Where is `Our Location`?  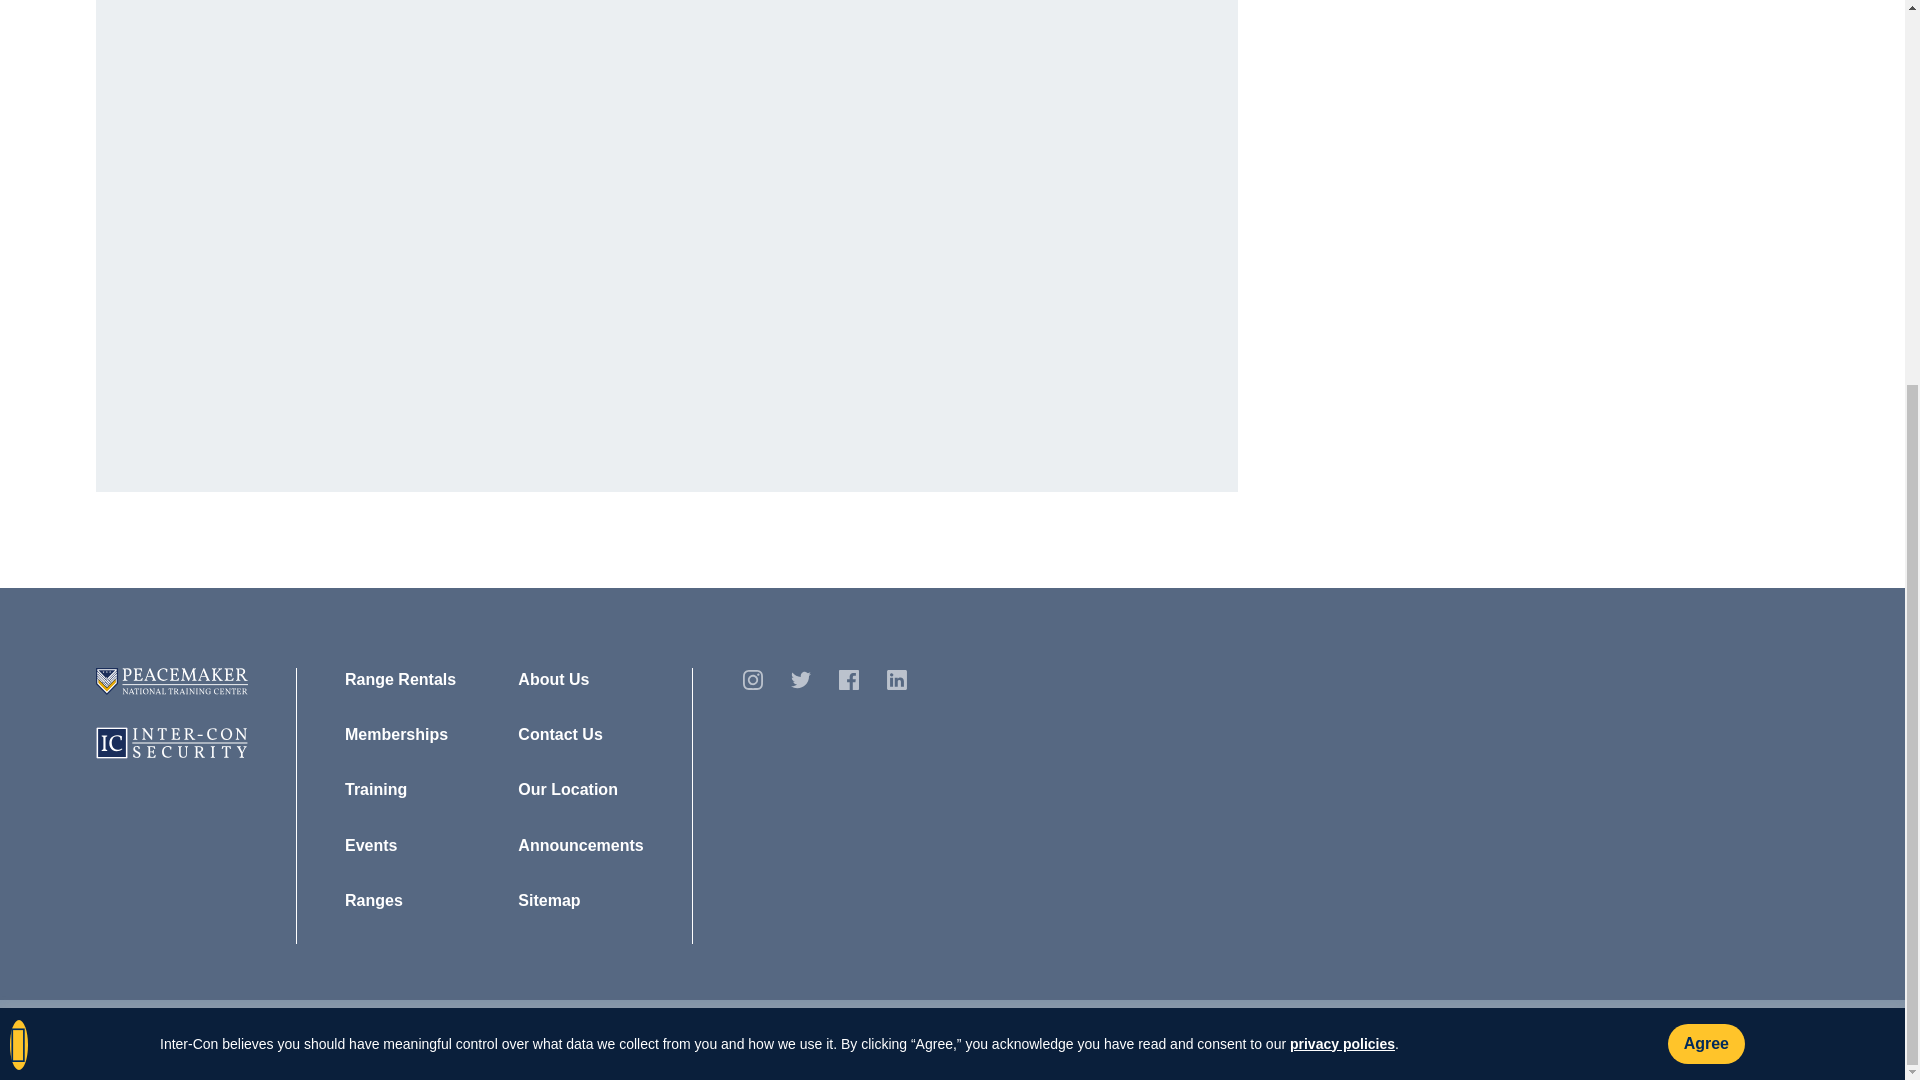
Our Location is located at coordinates (568, 790).